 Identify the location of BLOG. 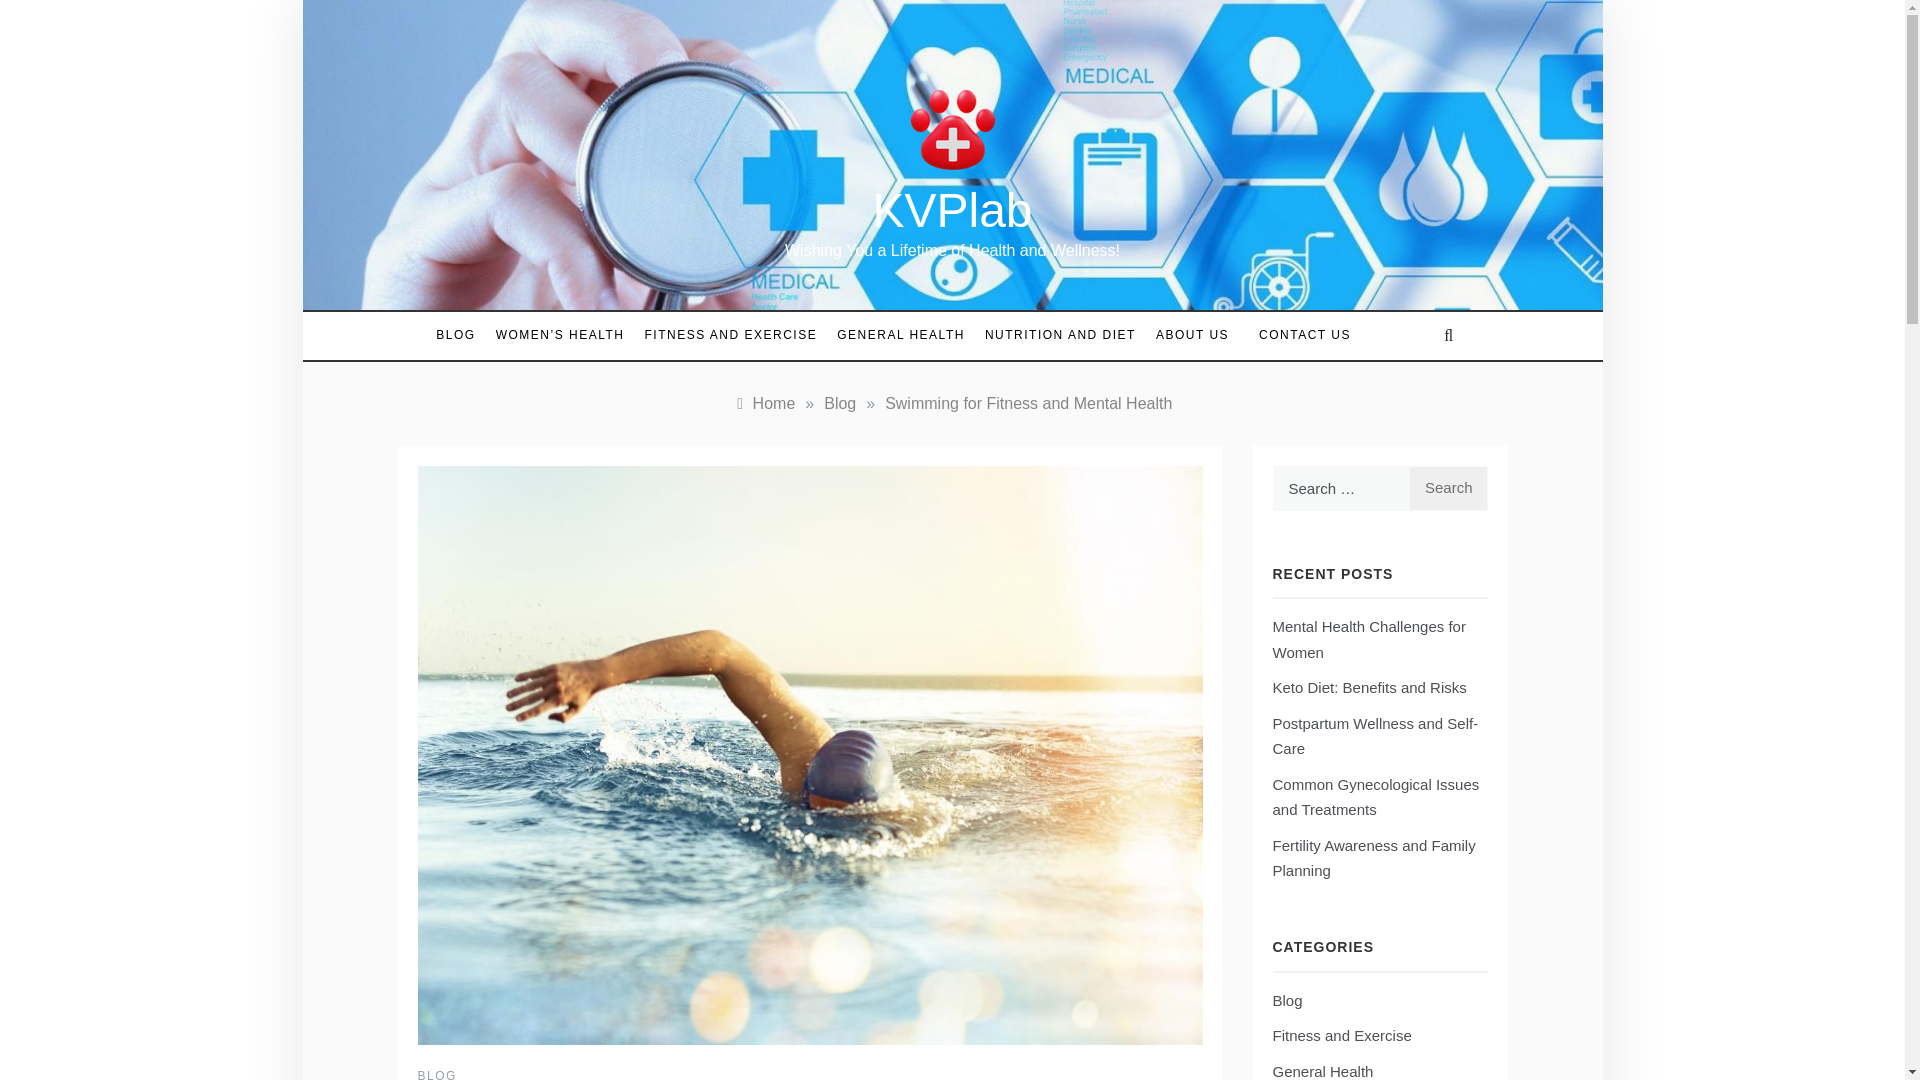
(460, 335).